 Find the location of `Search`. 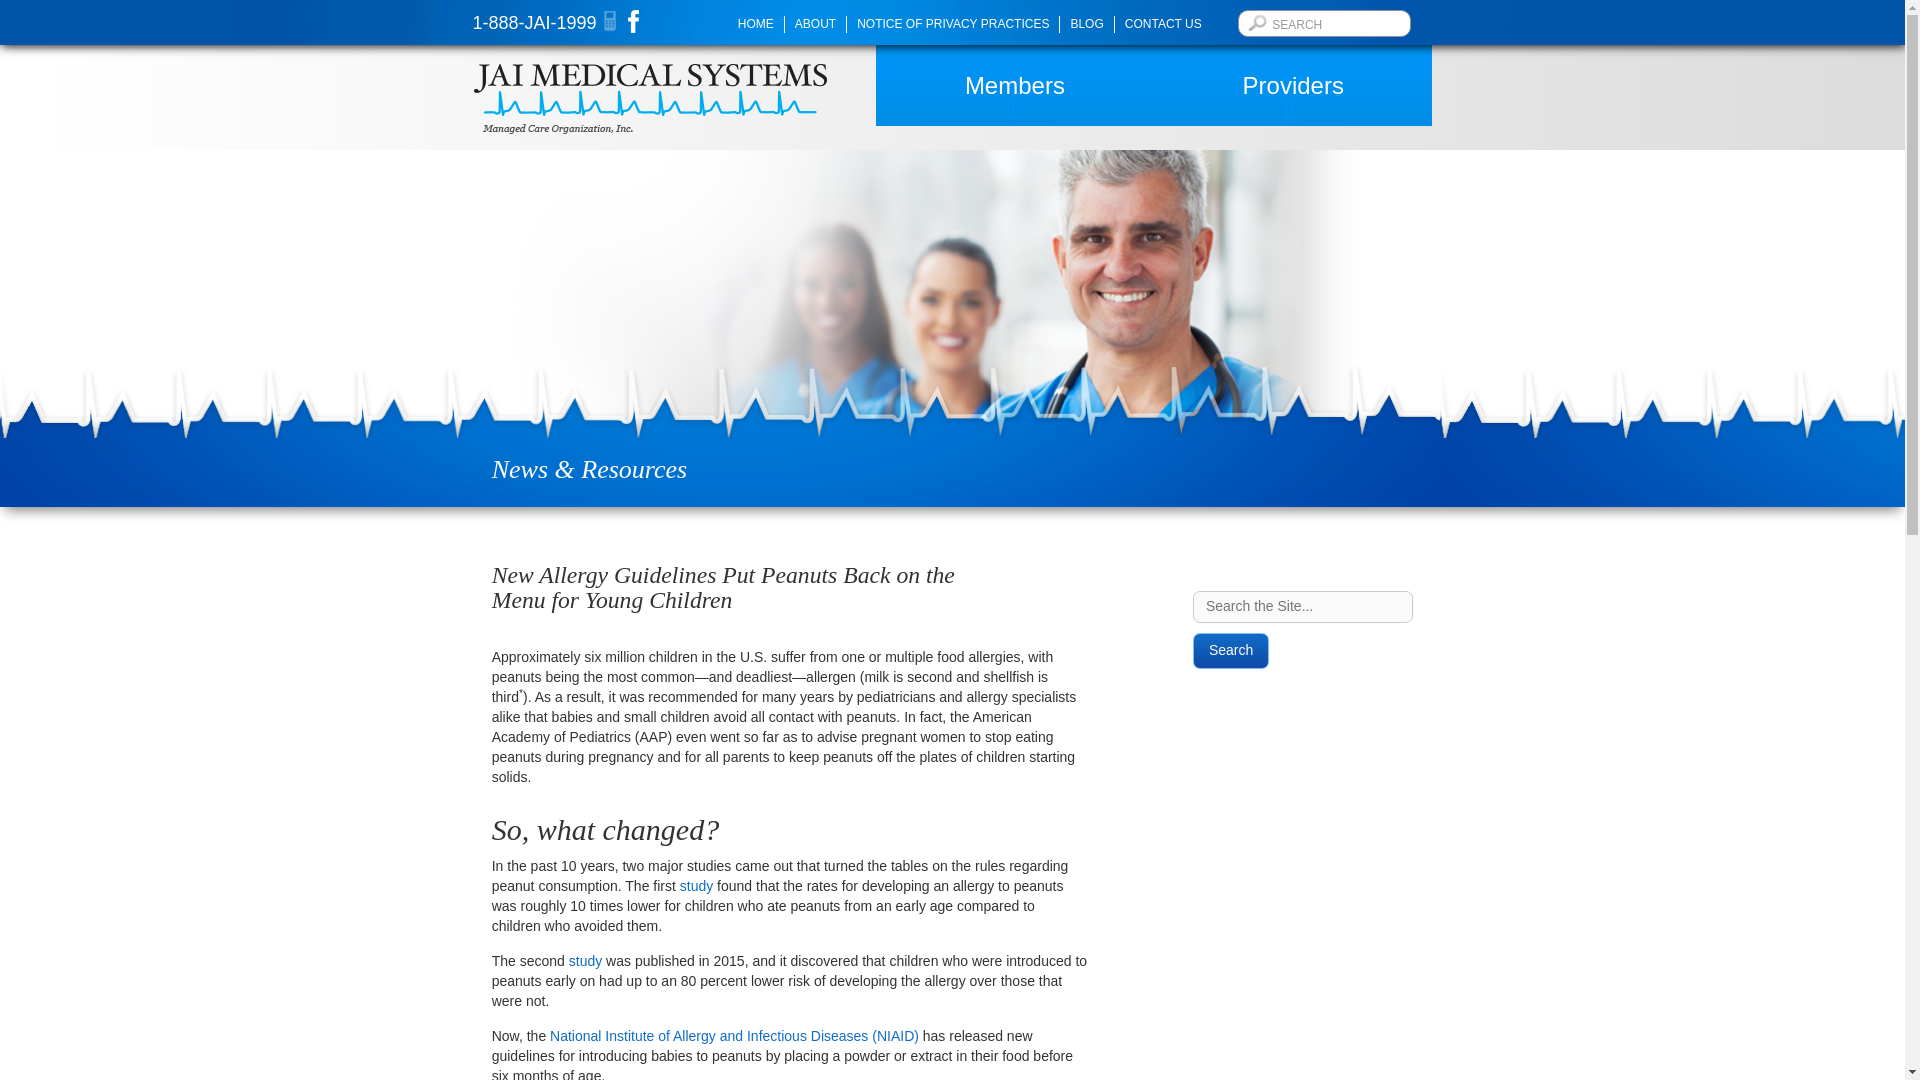

Search is located at coordinates (1230, 650).